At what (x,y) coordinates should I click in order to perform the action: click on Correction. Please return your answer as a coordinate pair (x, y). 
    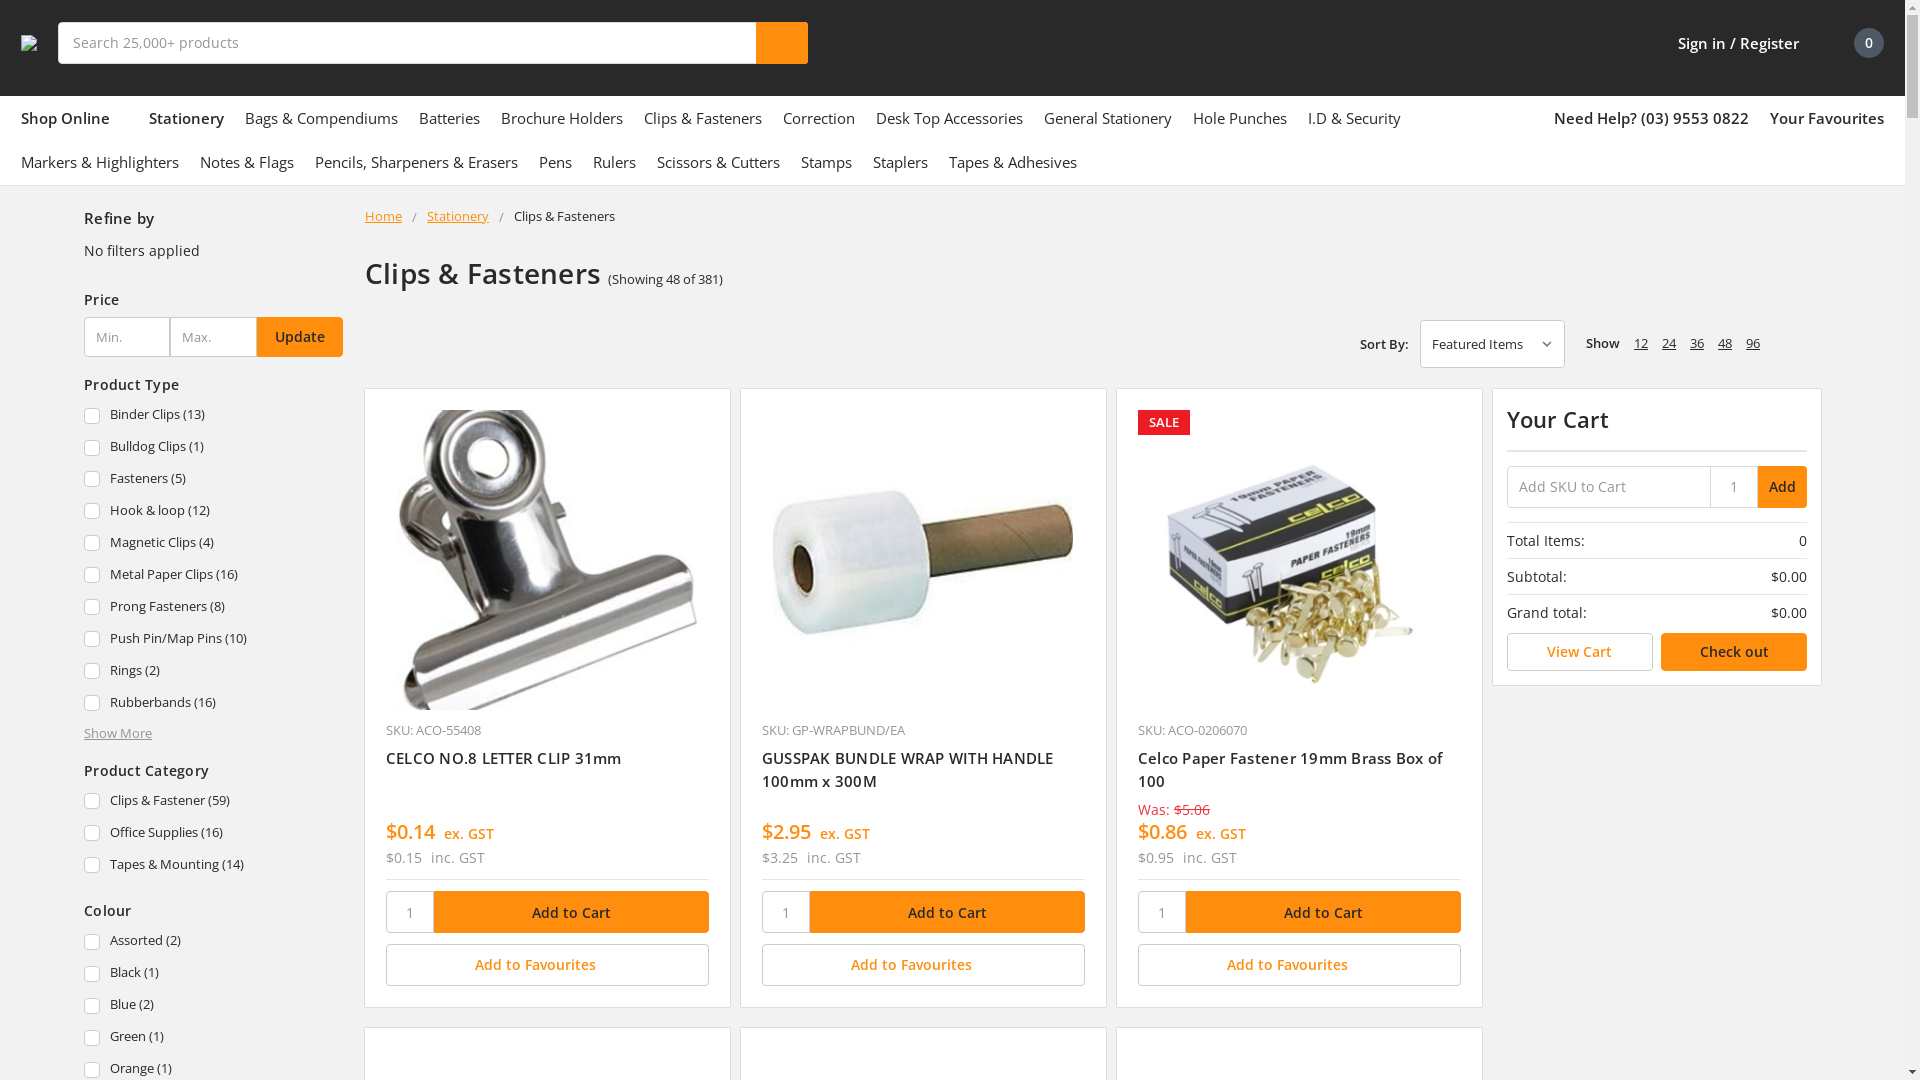
    Looking at the image, I should click on (819, 118).